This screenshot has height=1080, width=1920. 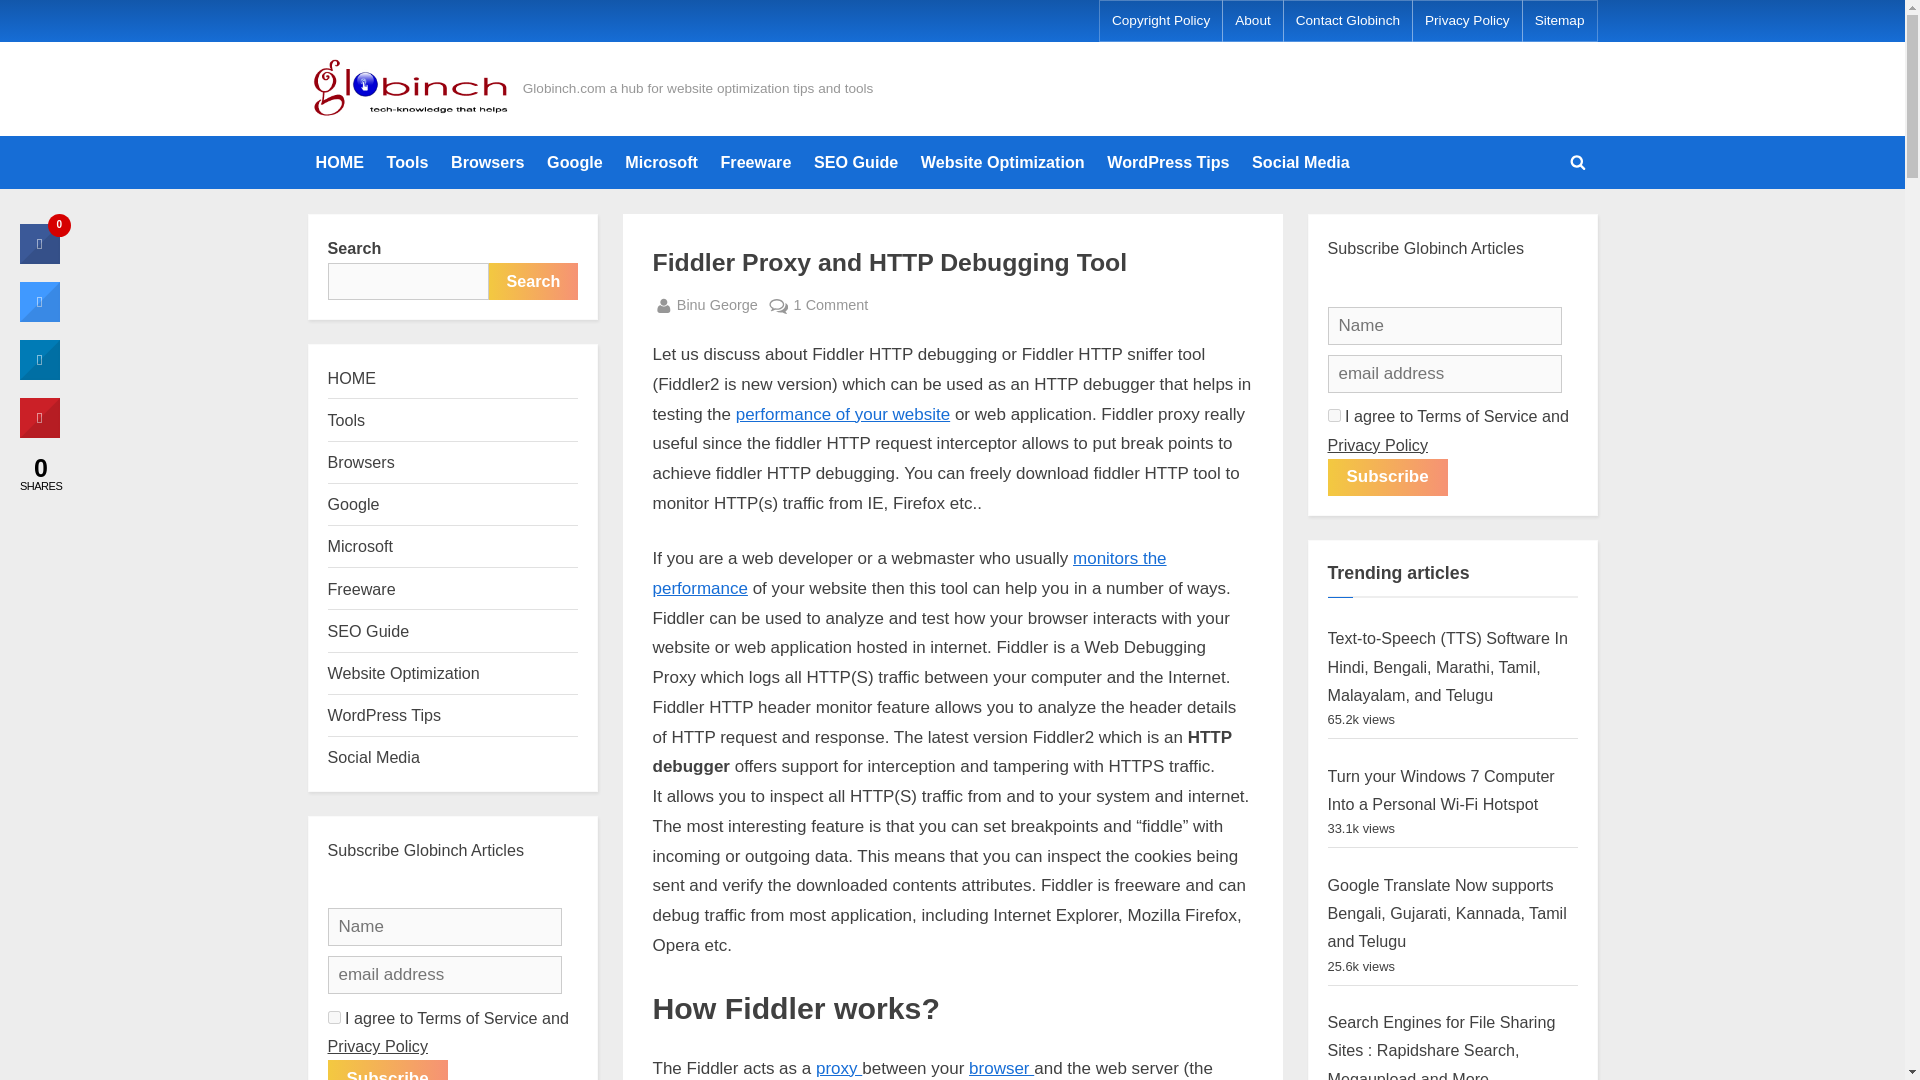 What do you see at coordinates (1560, 21) in the screenshot?
I see `Sitemap` at bounding box center [1560, 21].